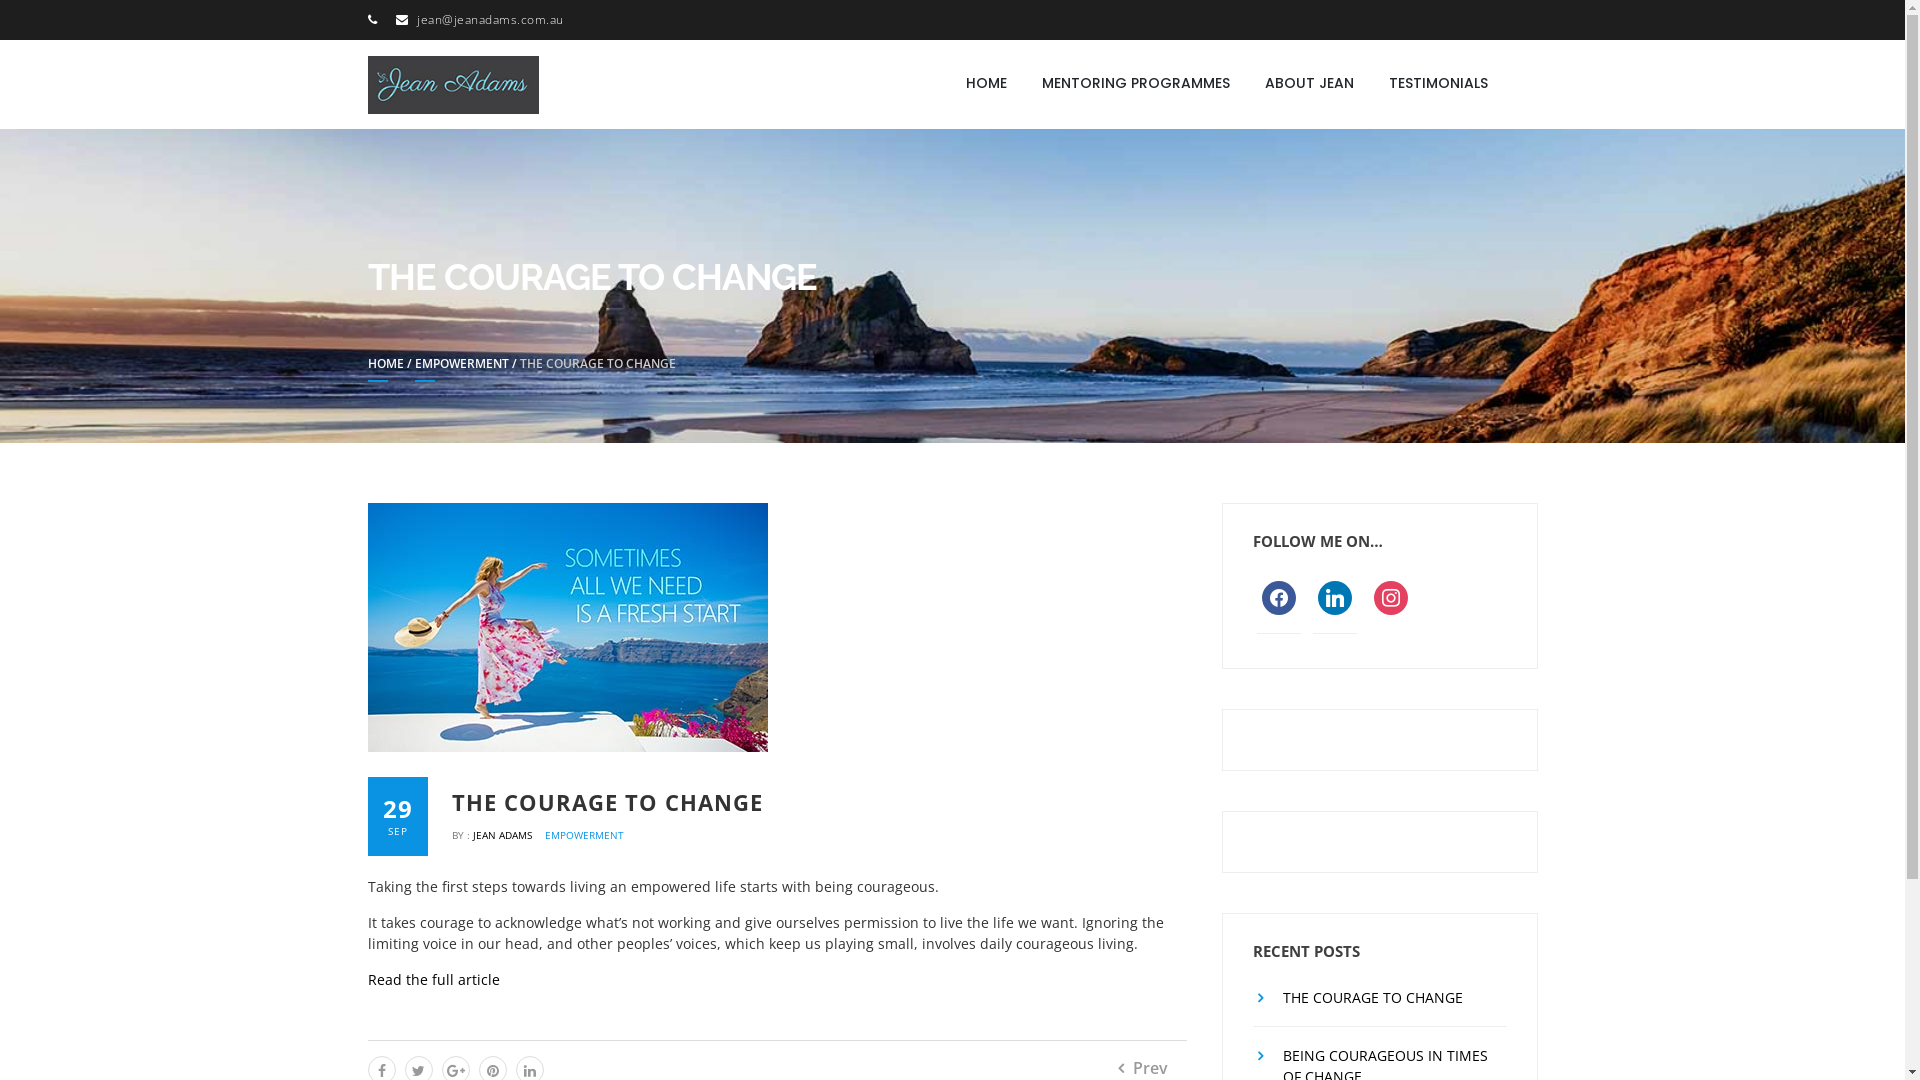  What do you see at coordinates (1310, 83) in the screenshot?
I see `ABOUT JEAN` at bounding box center [1310, 83].